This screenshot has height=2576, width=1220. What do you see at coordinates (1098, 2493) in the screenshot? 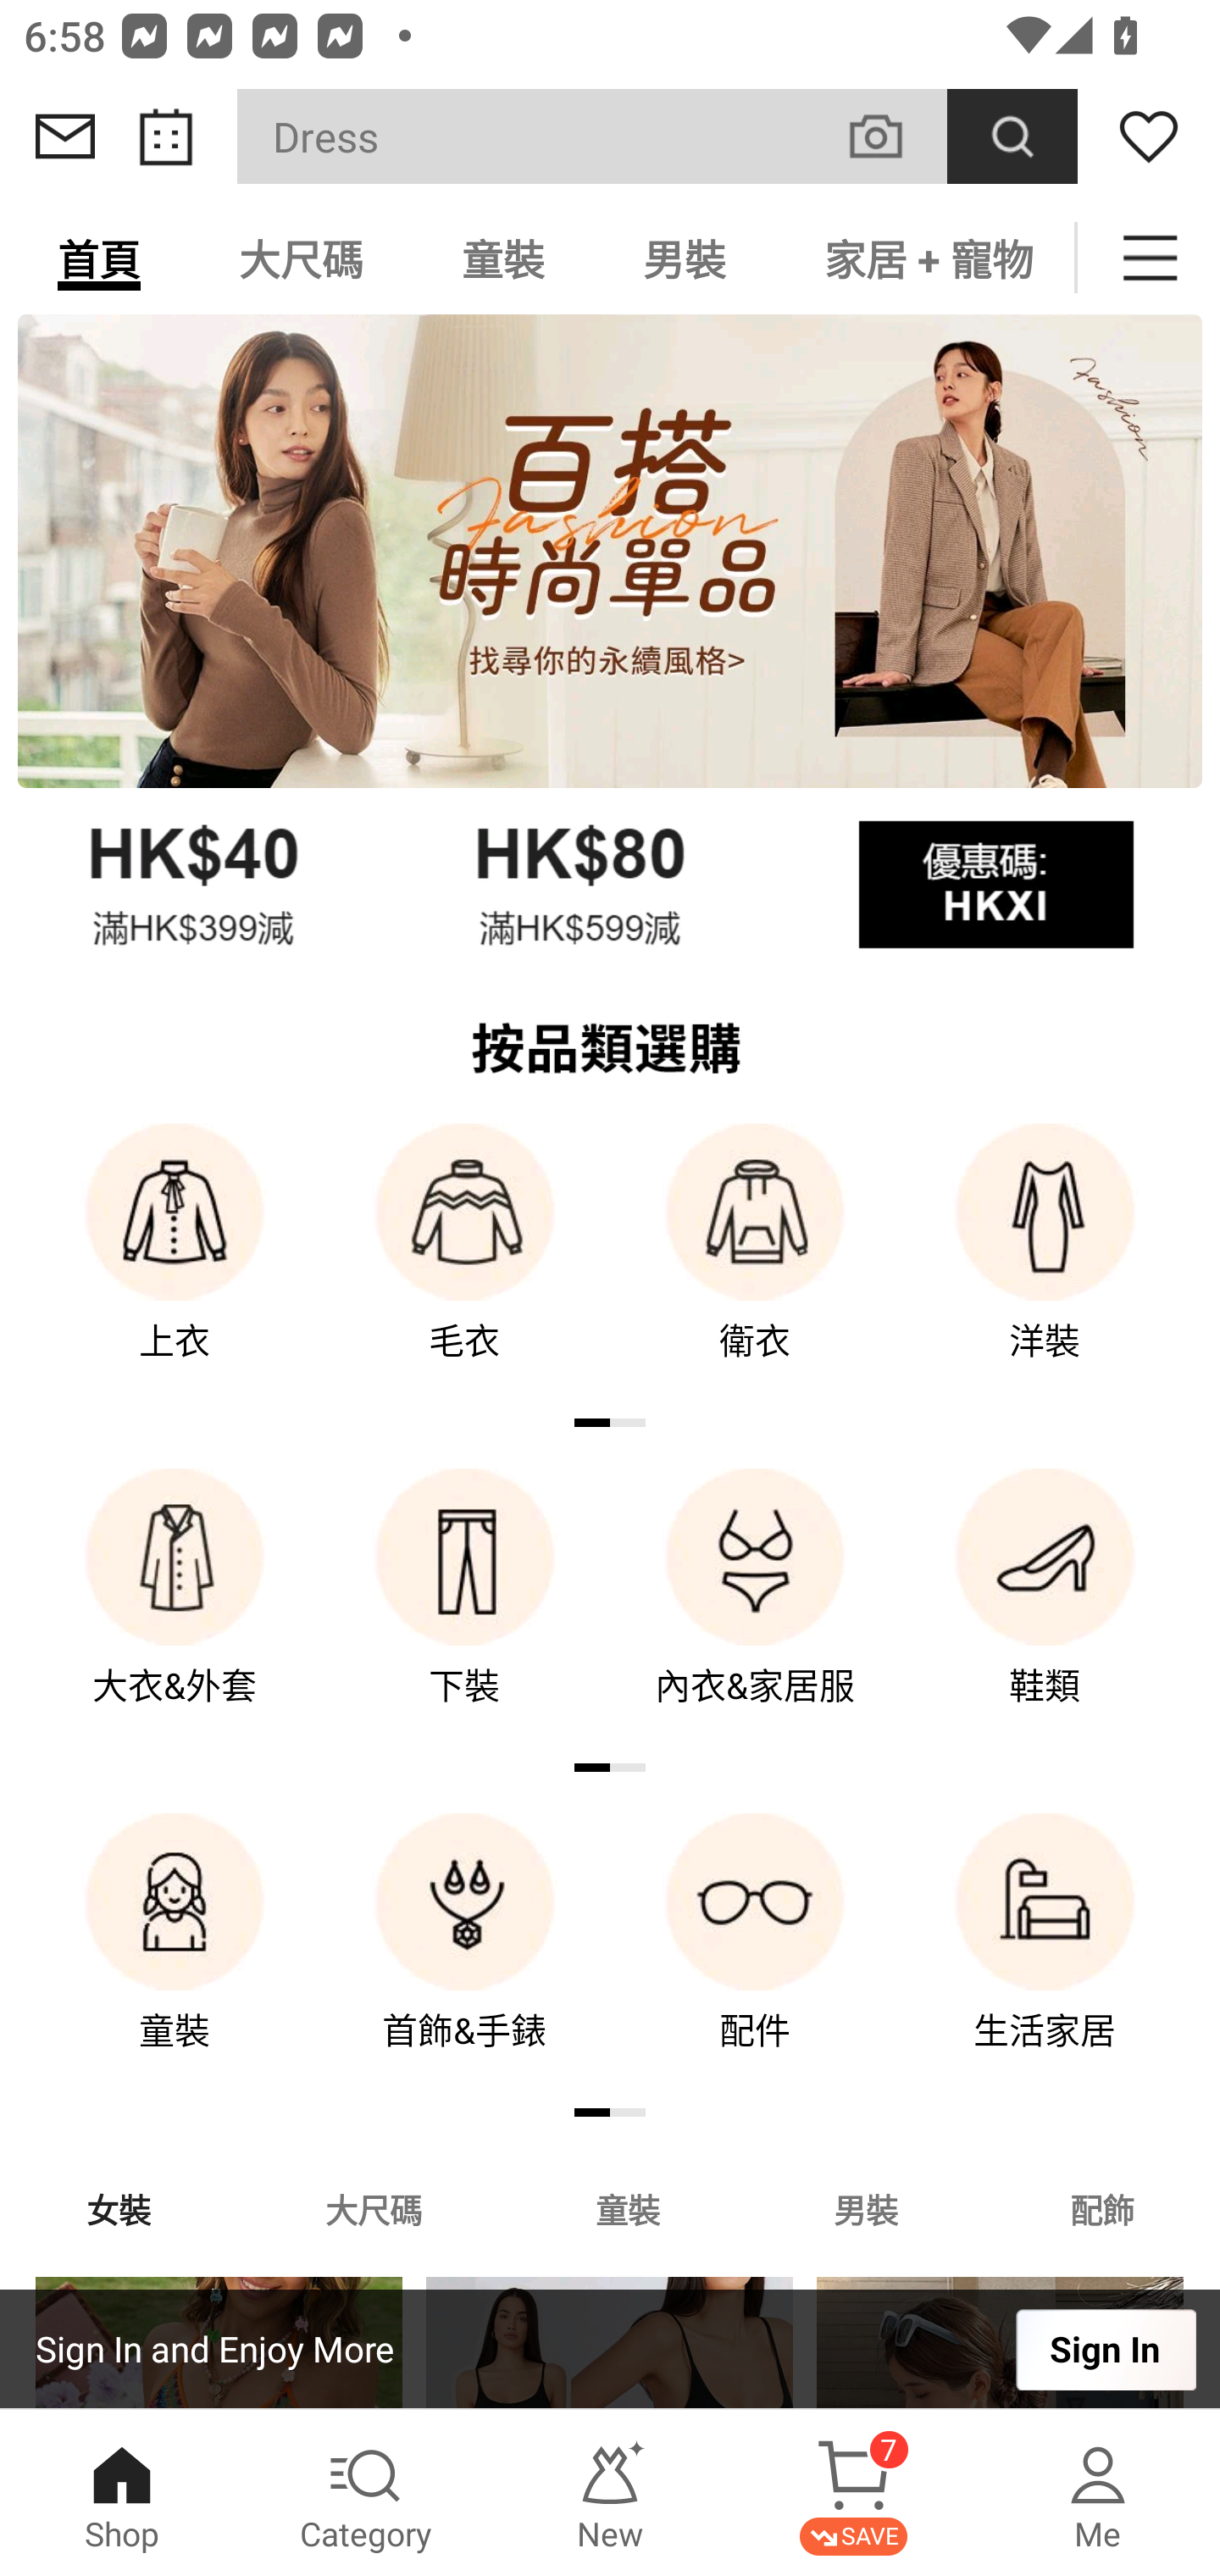
I see `Me` at bounding box center [1098, 2493].